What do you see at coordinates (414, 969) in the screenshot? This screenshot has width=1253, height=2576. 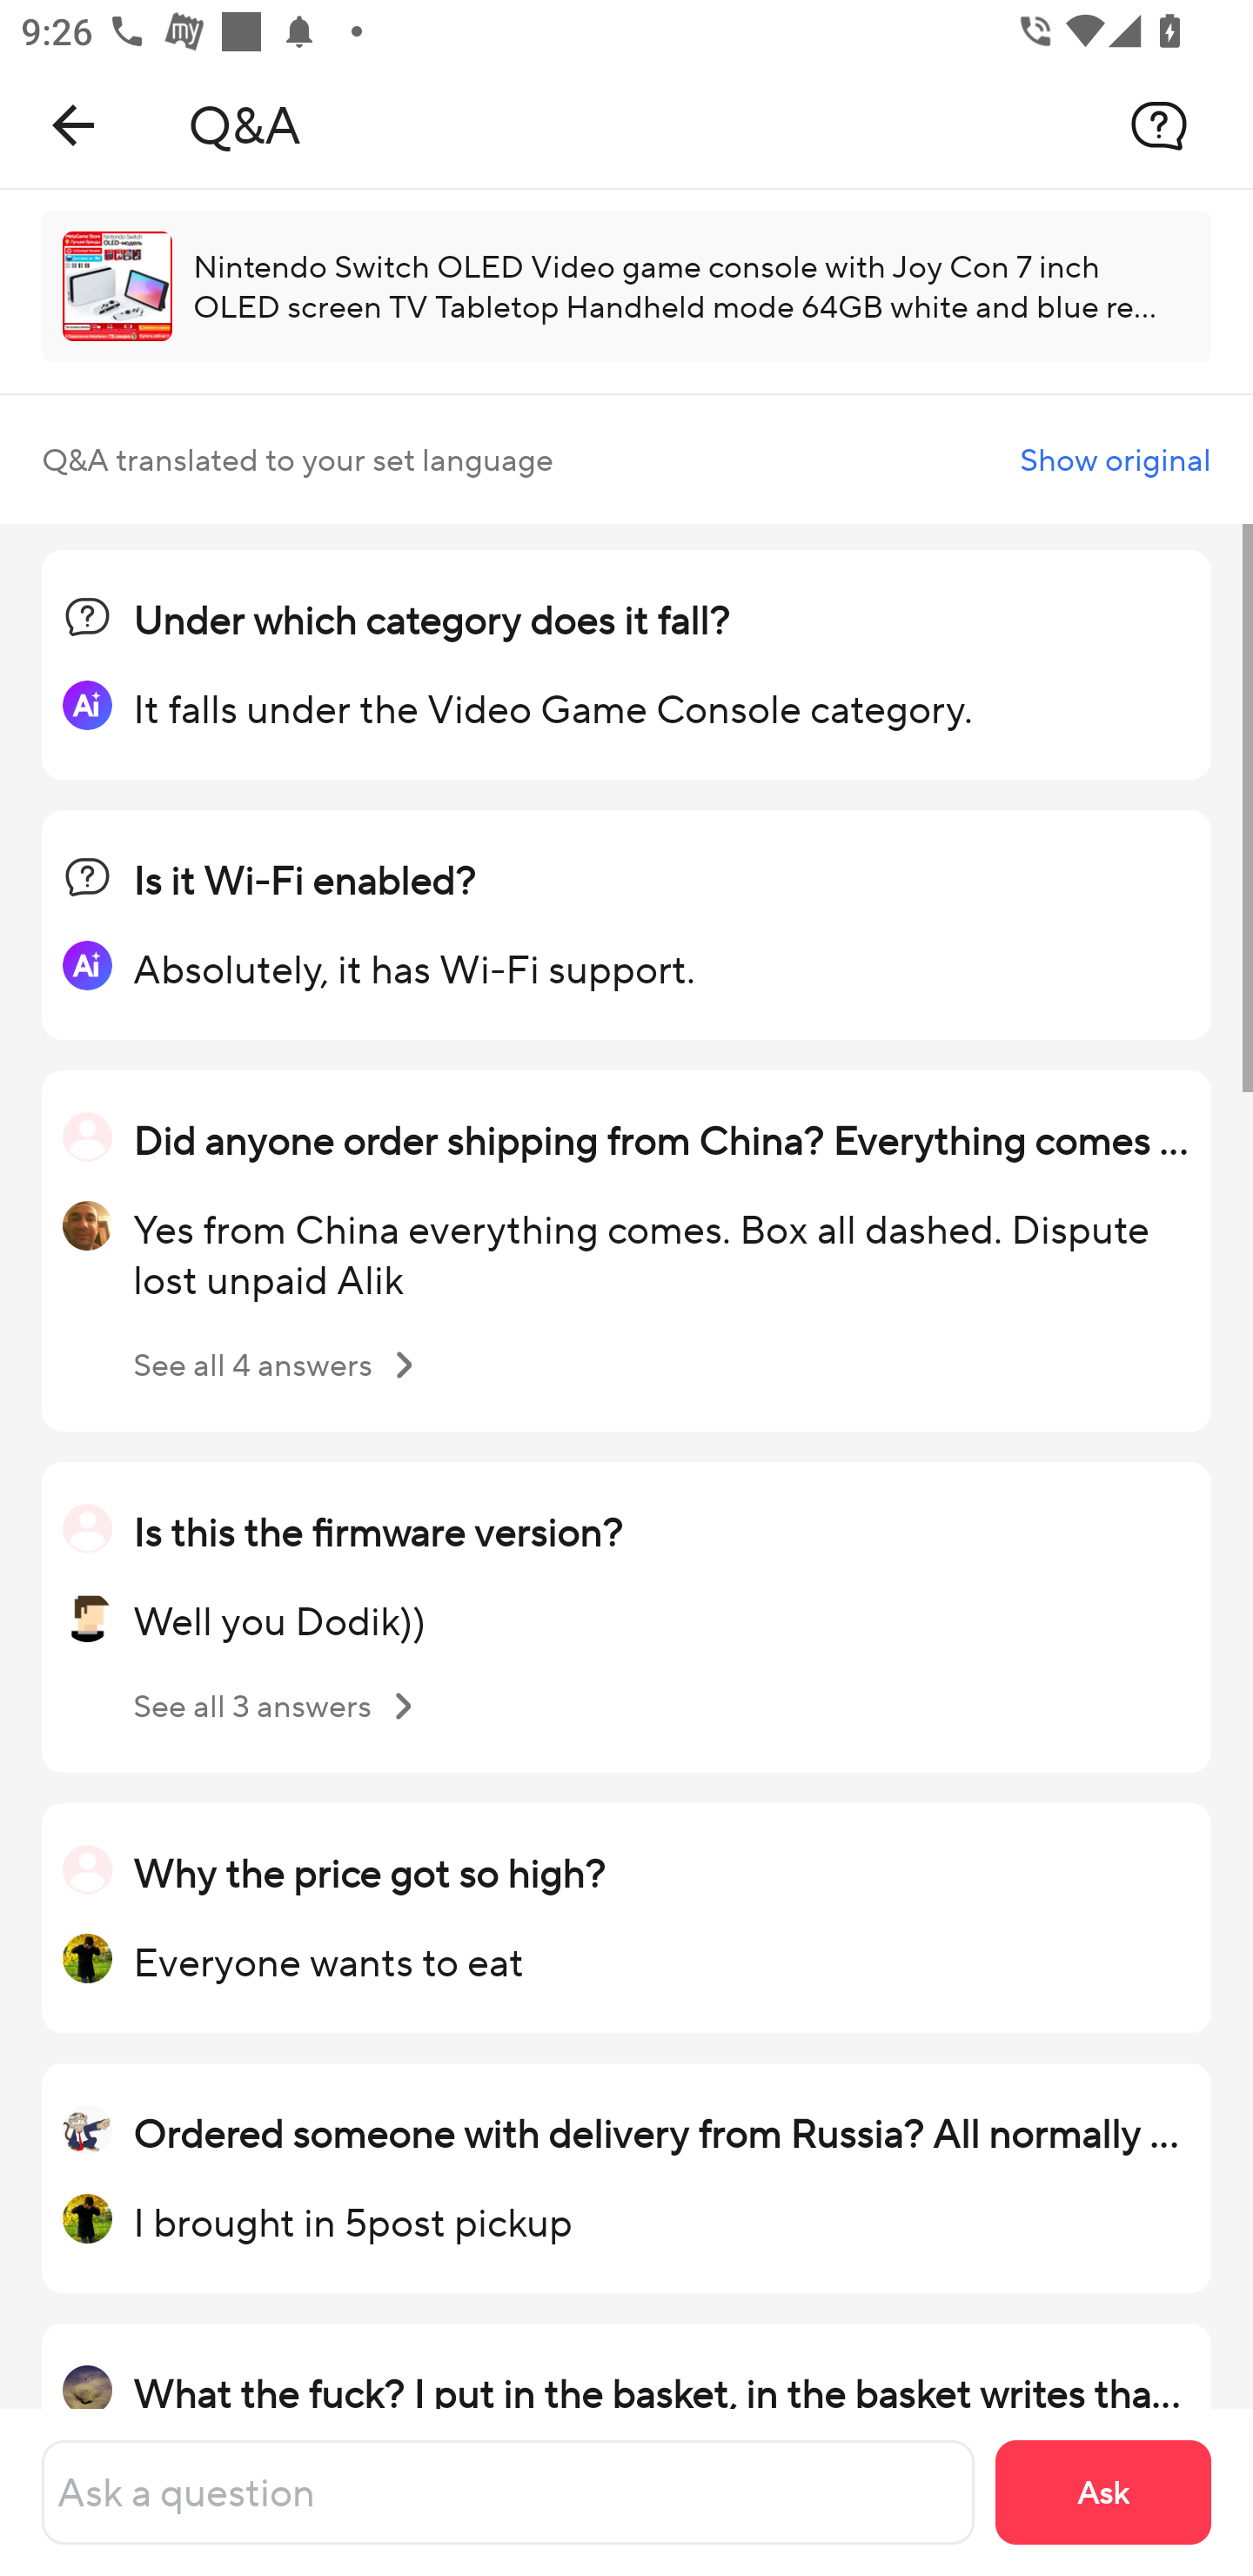 I see `Absolutely, it has Wi-Fi support.` at bounding box center [414, 969].